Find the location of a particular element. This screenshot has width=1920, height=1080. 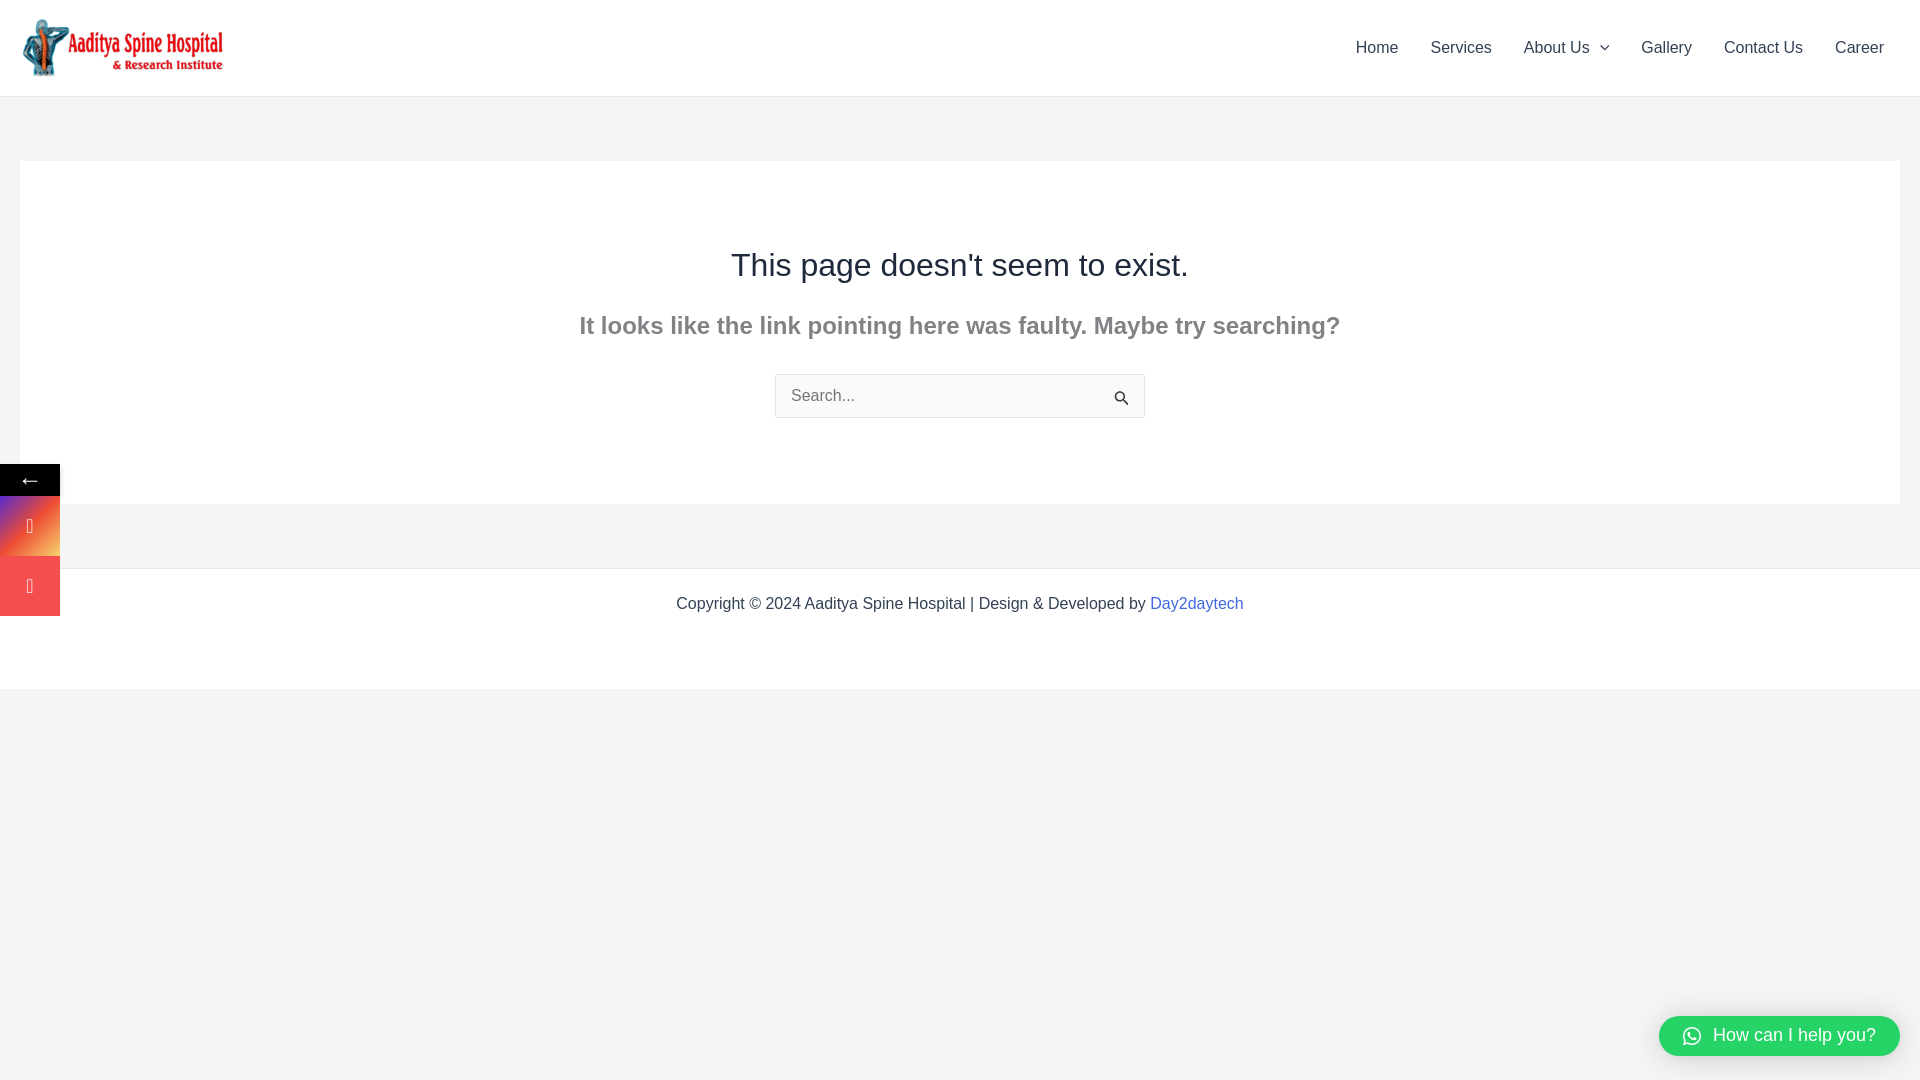

Gallery is located at coordinates (1666, 47).